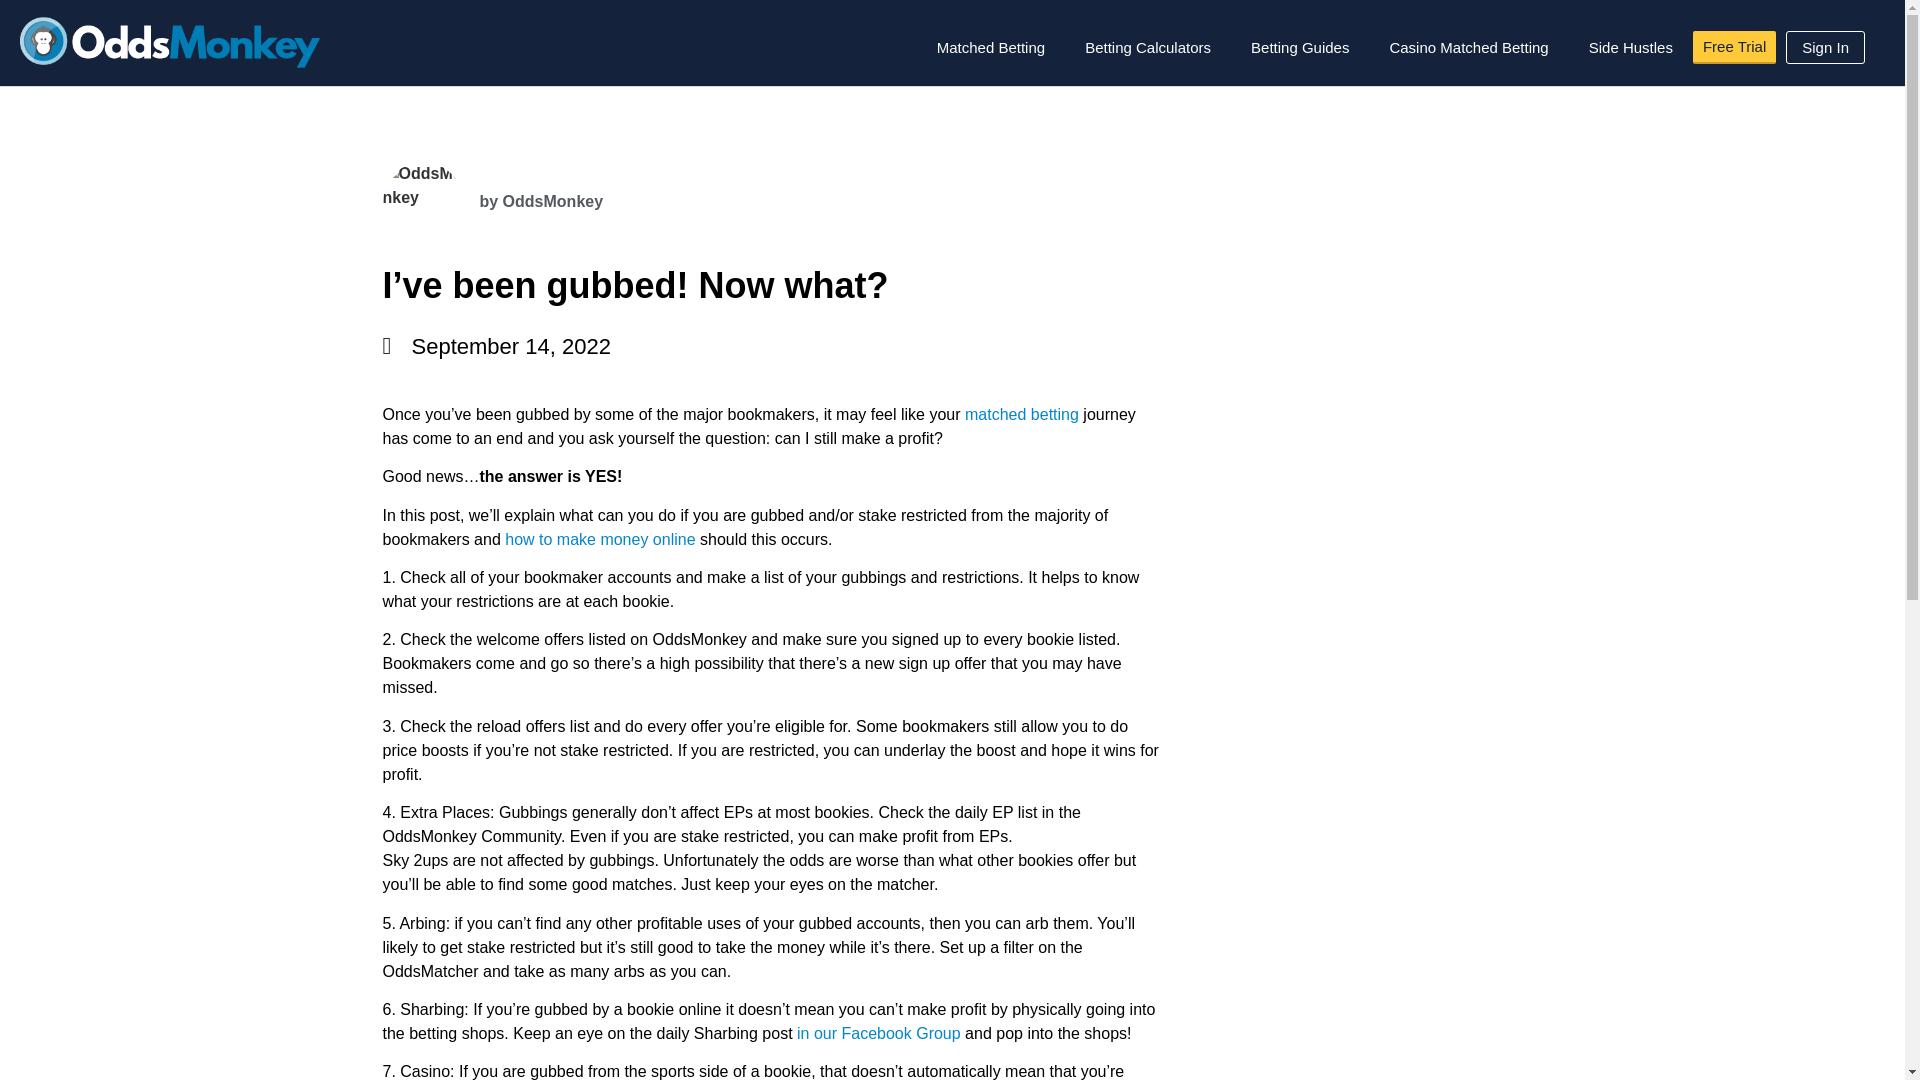  Describe the element at coordinates (1148, 48) in the screenshot. I see `Betting Calculators` at that location.